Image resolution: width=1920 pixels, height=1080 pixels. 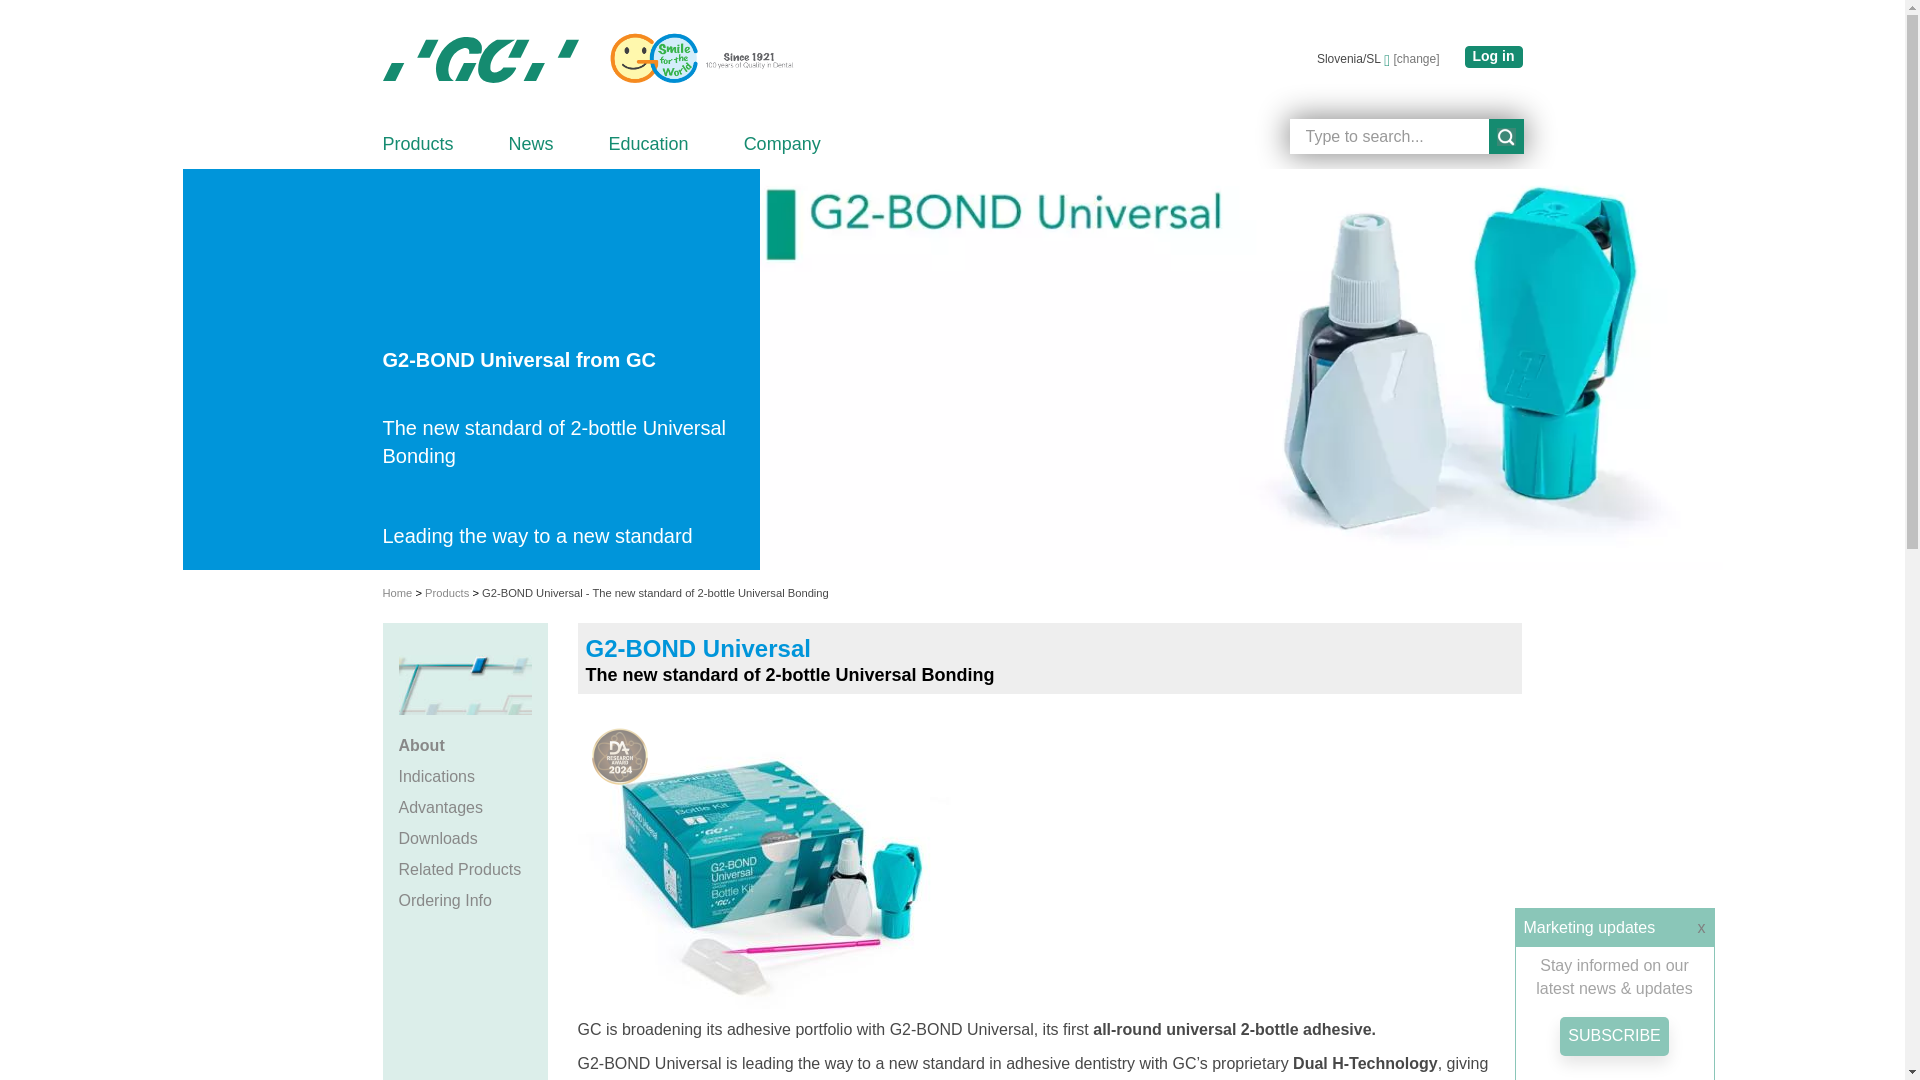 I want to click on Home, so click(x=694, y=59).